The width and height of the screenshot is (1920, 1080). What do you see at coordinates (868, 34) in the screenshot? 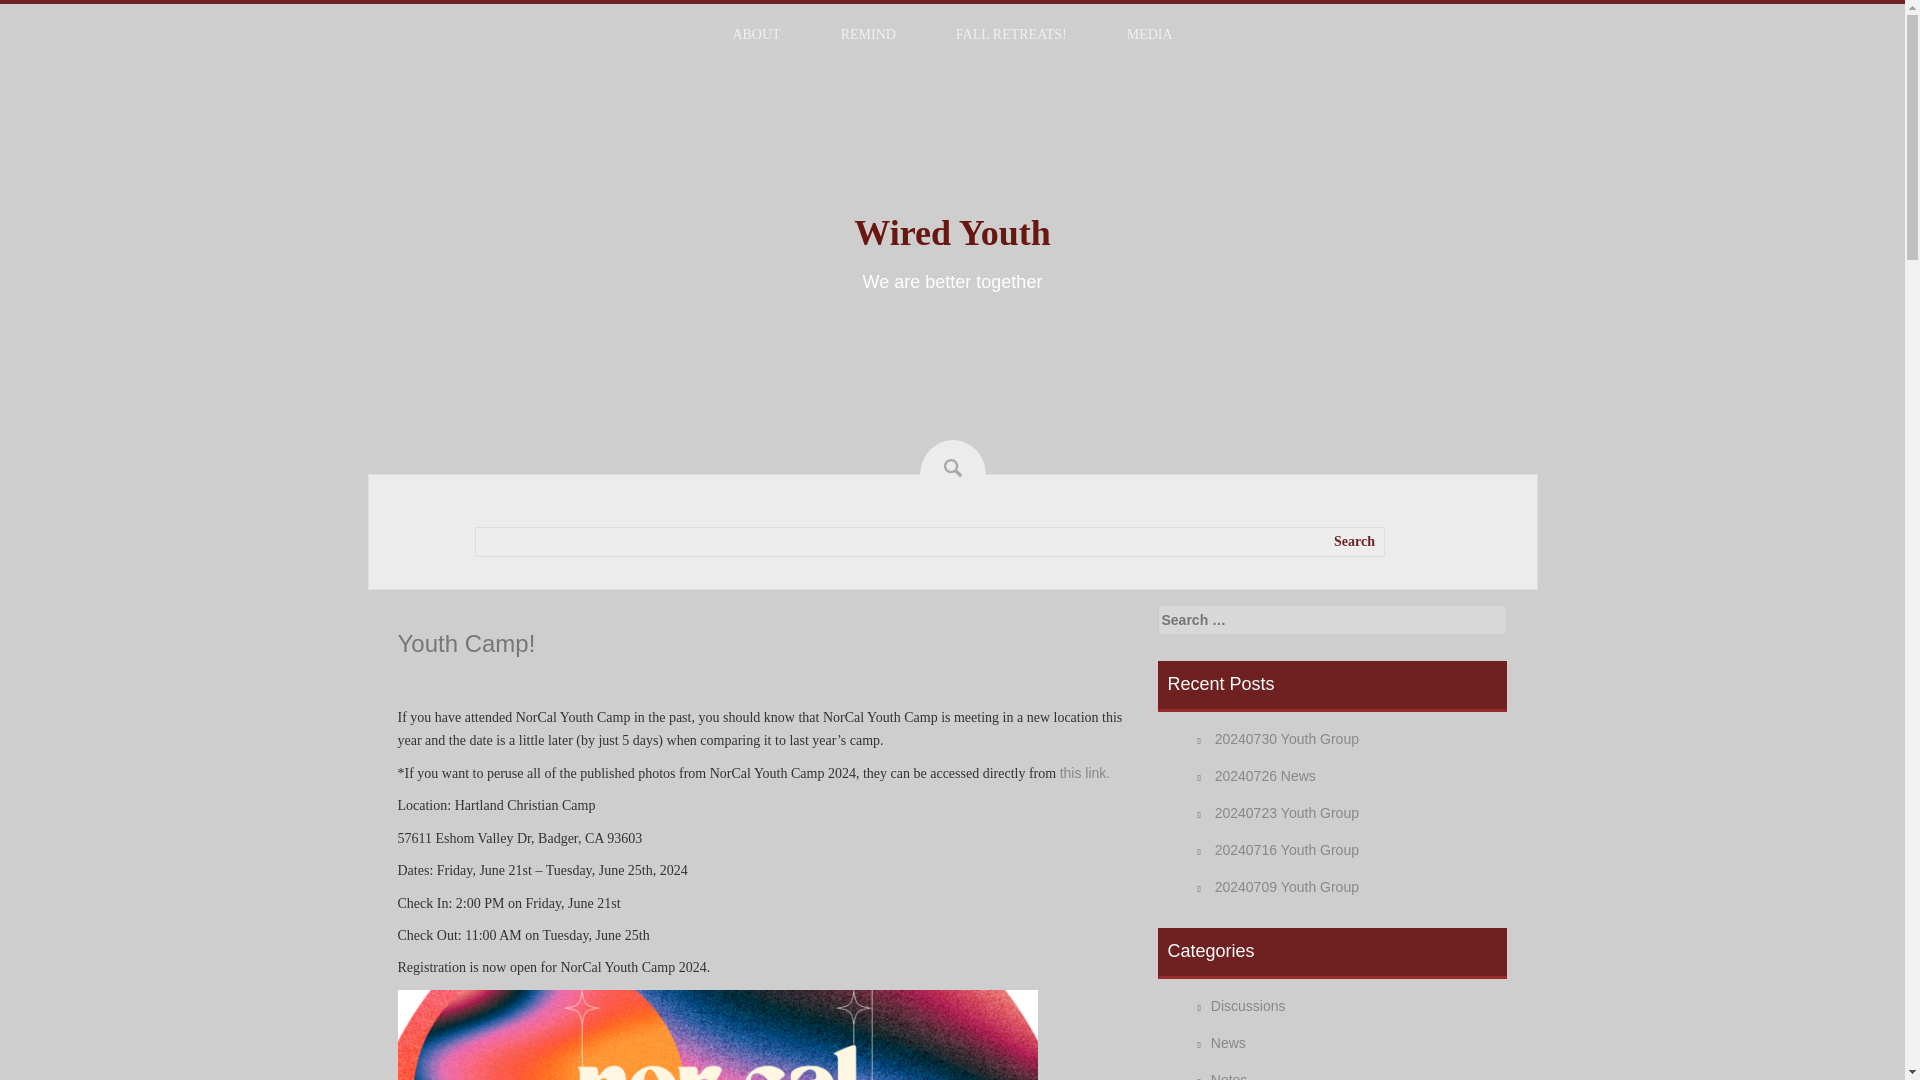
I see `REMIND` at bounding box center [868, 34].